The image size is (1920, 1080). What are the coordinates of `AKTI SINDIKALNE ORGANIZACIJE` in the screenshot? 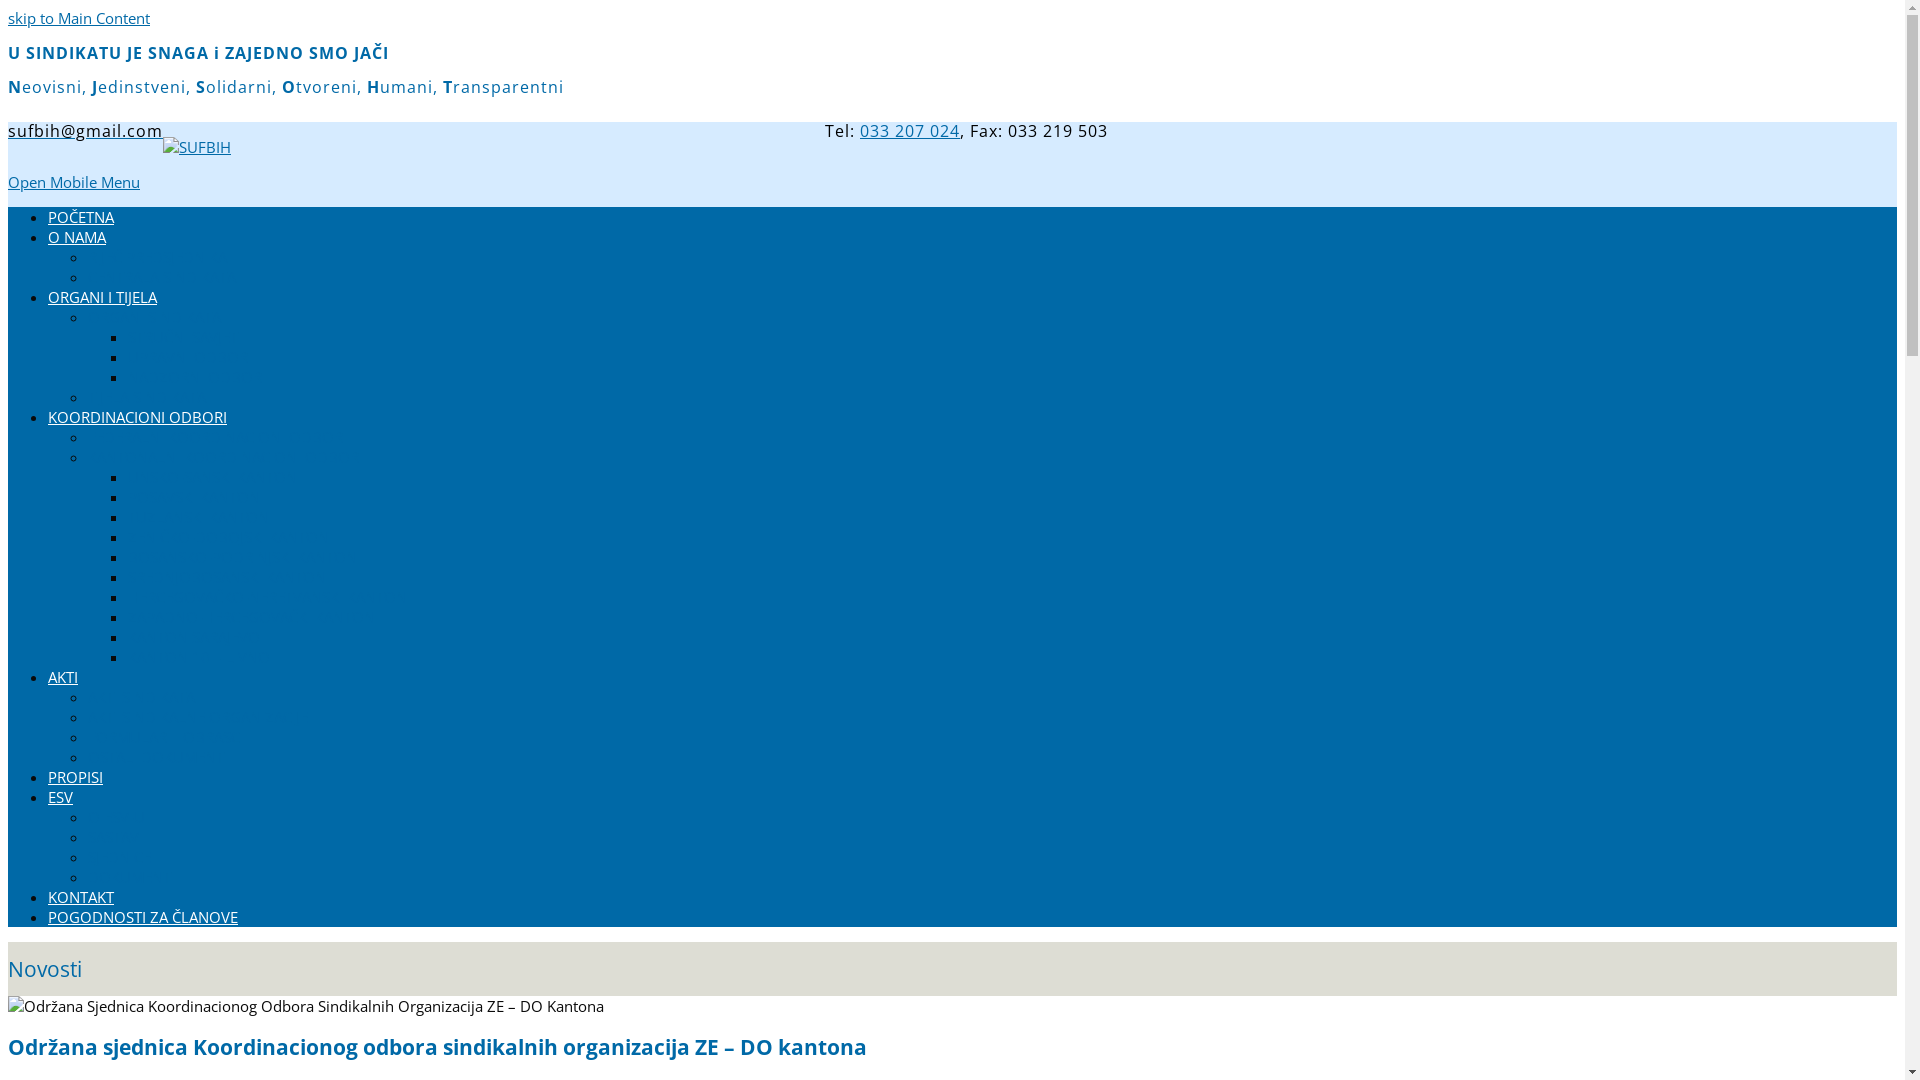 It's located at (198, 717).